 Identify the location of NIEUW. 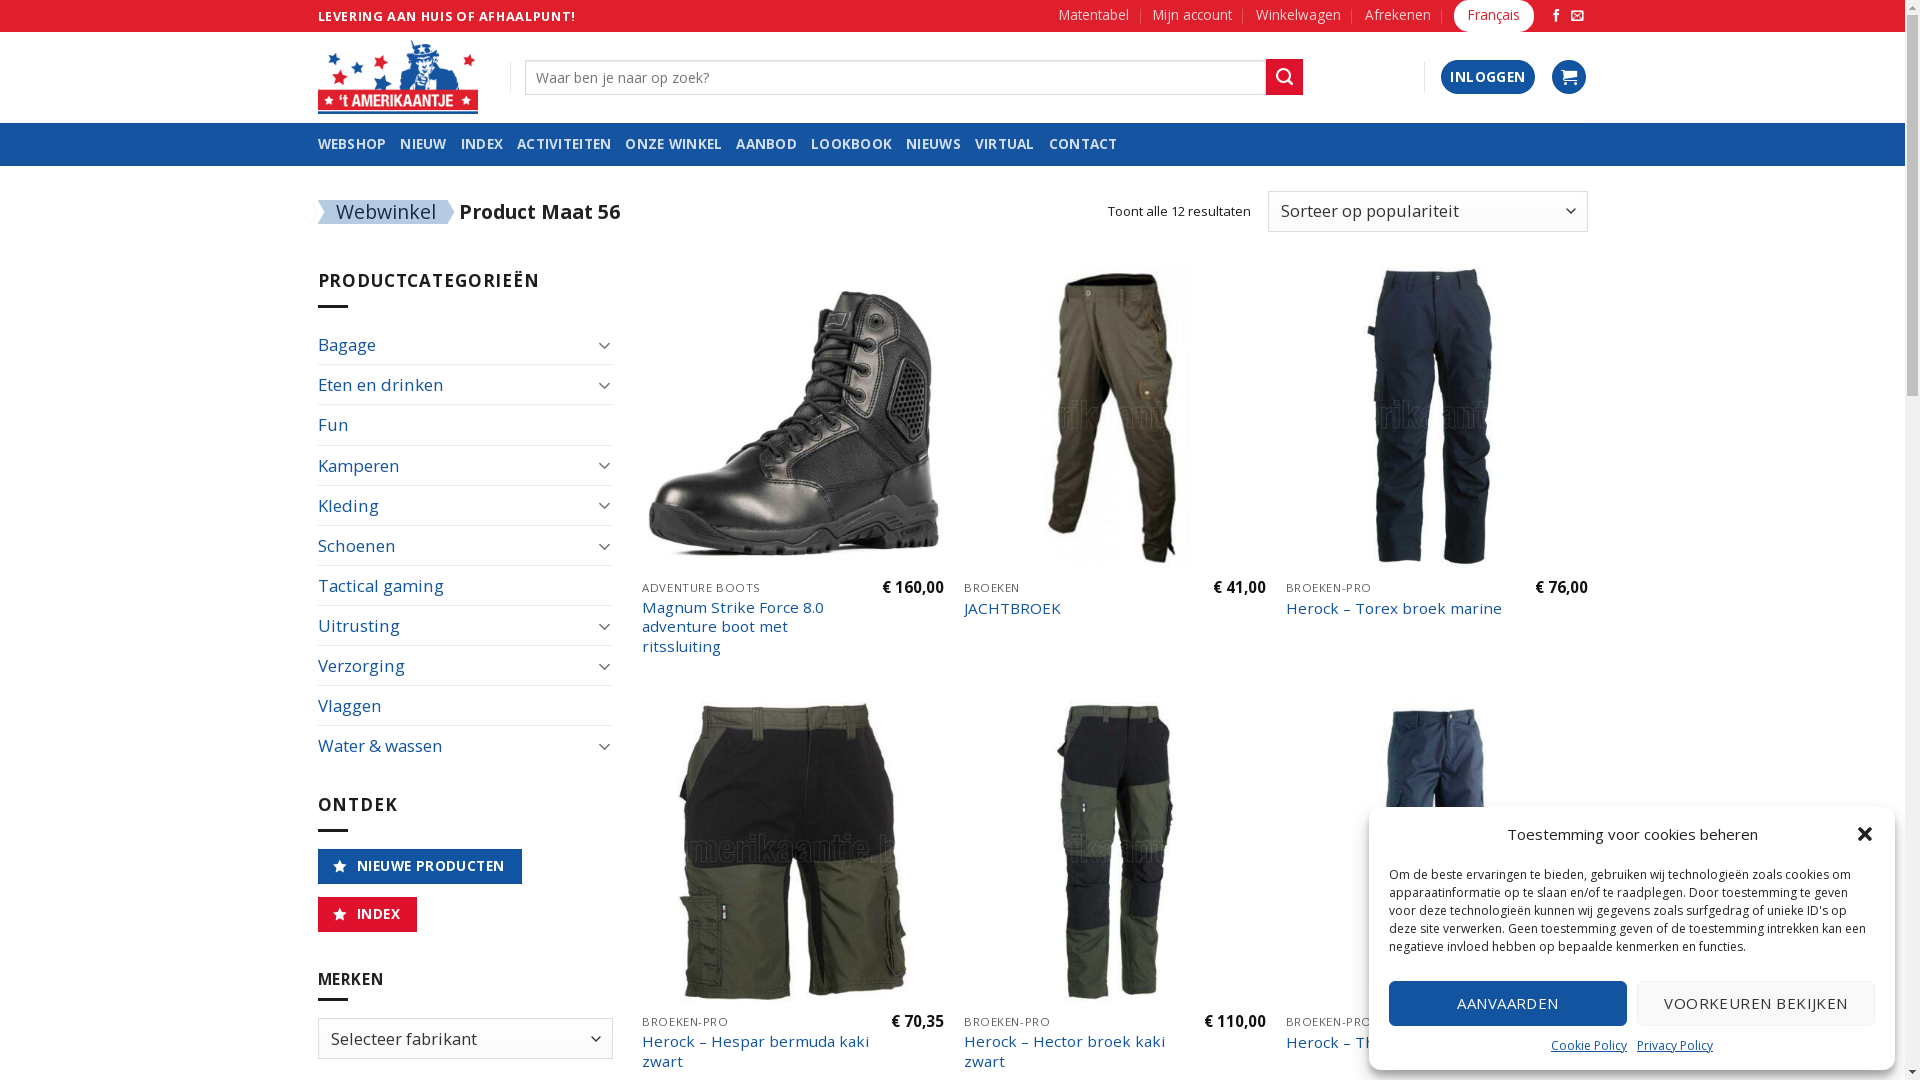
(423, 144).